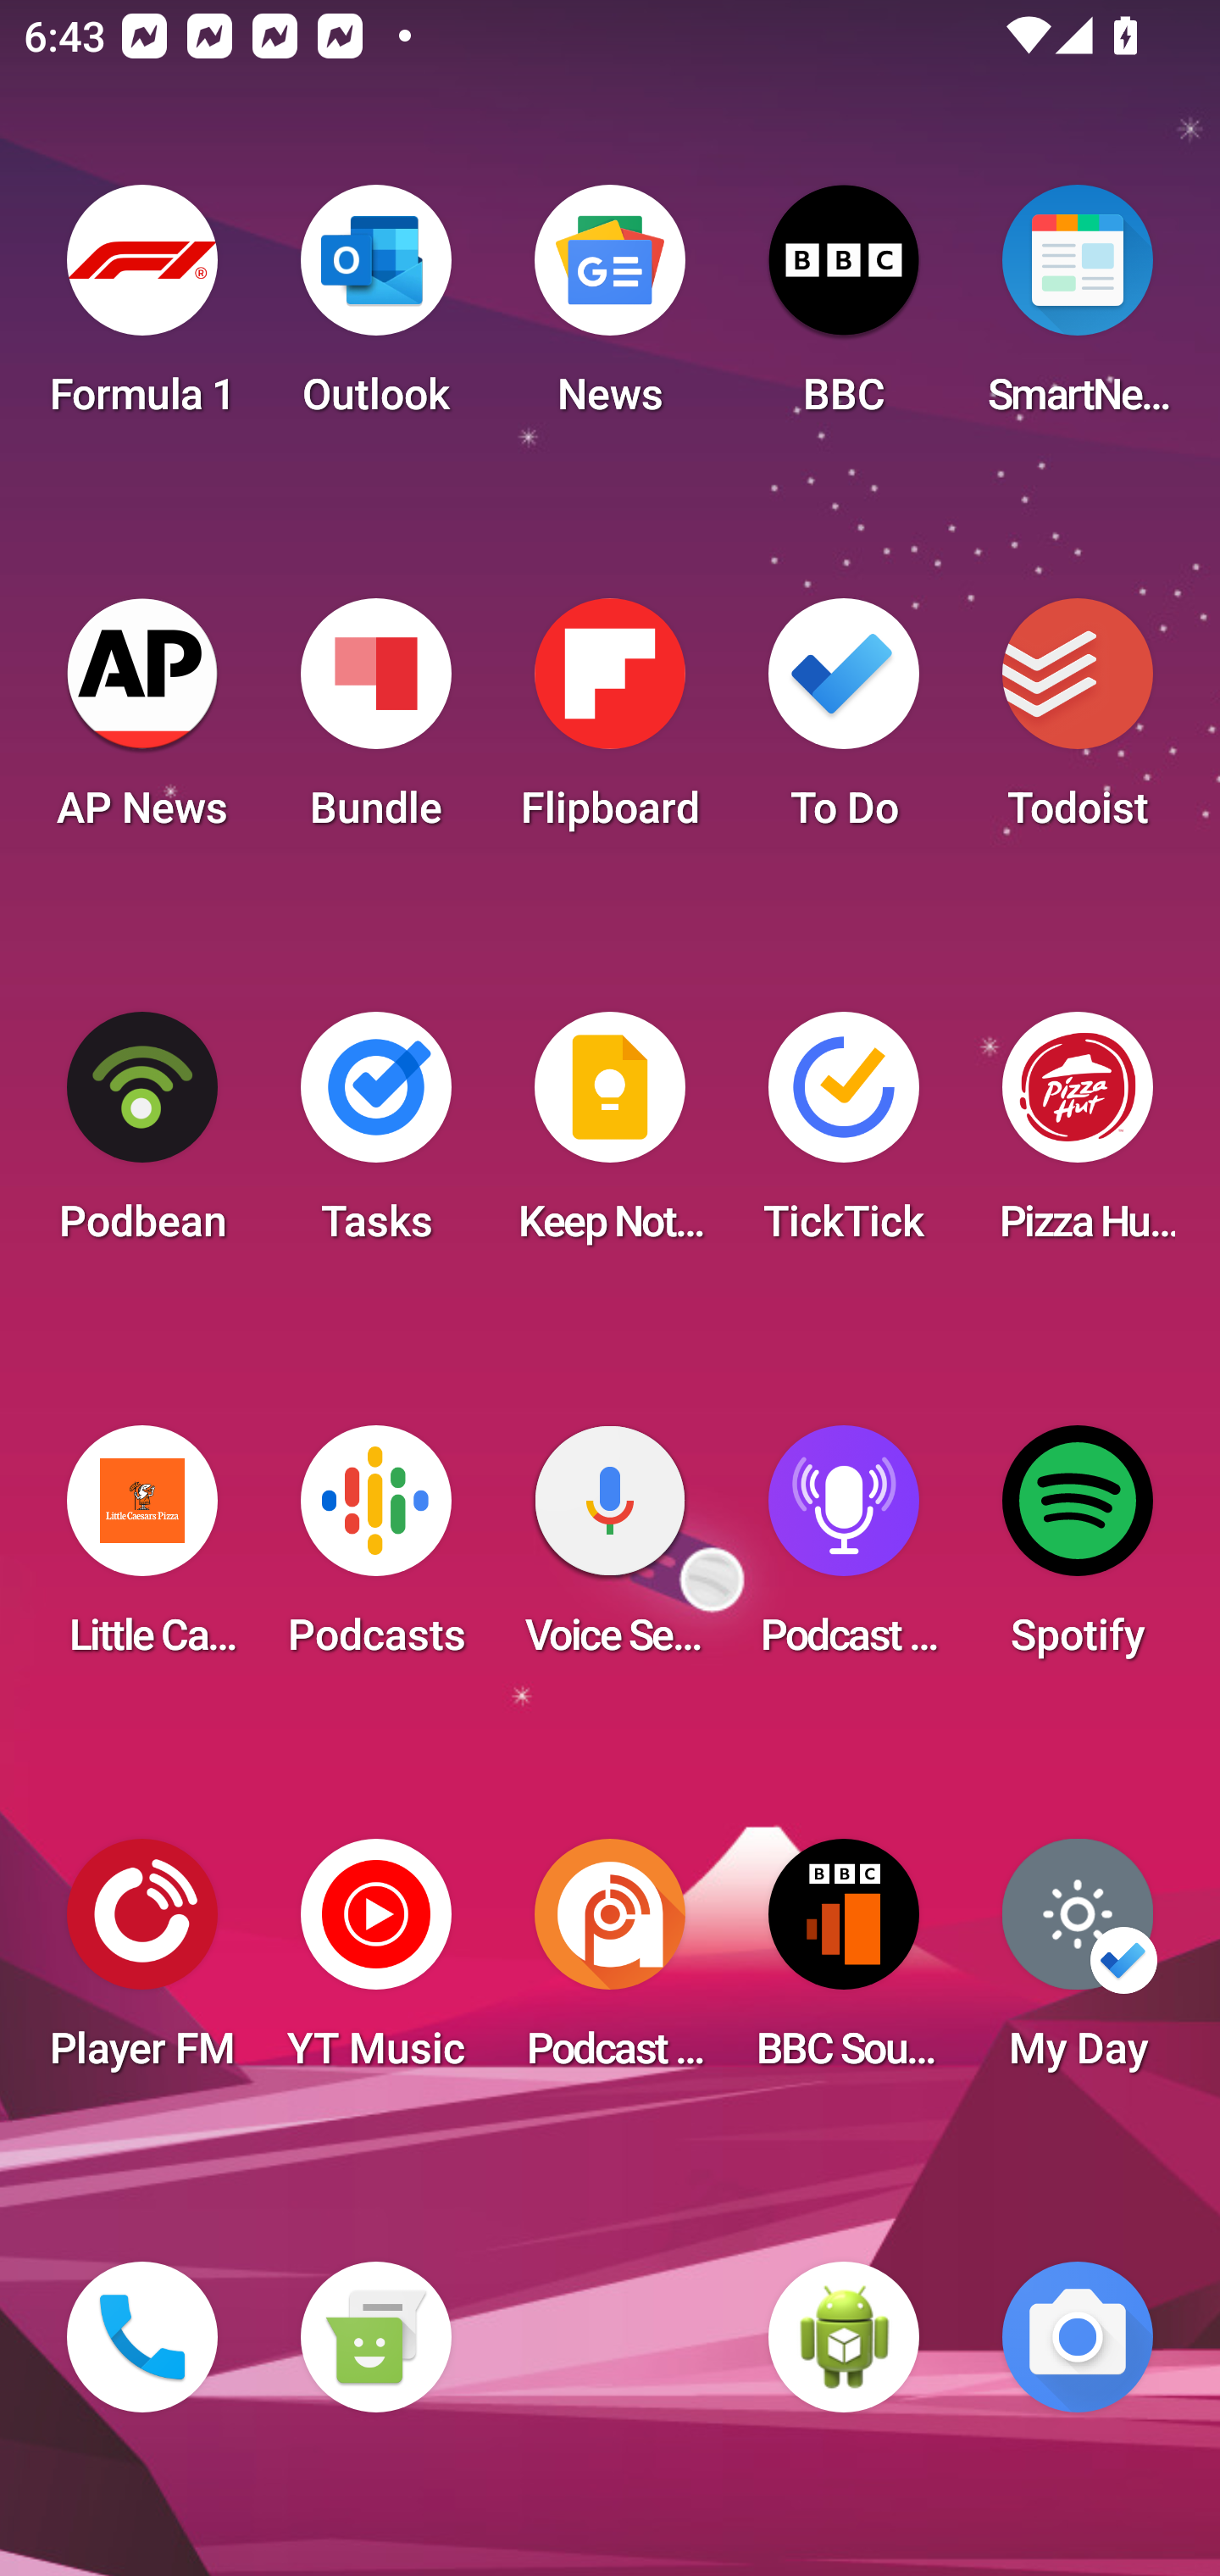 This screenshot has height=2576, width=1220. What do you see at coordinates (375, 1137) in the screenshot?
I see `Tasks` at bounding box center [375, 1137].